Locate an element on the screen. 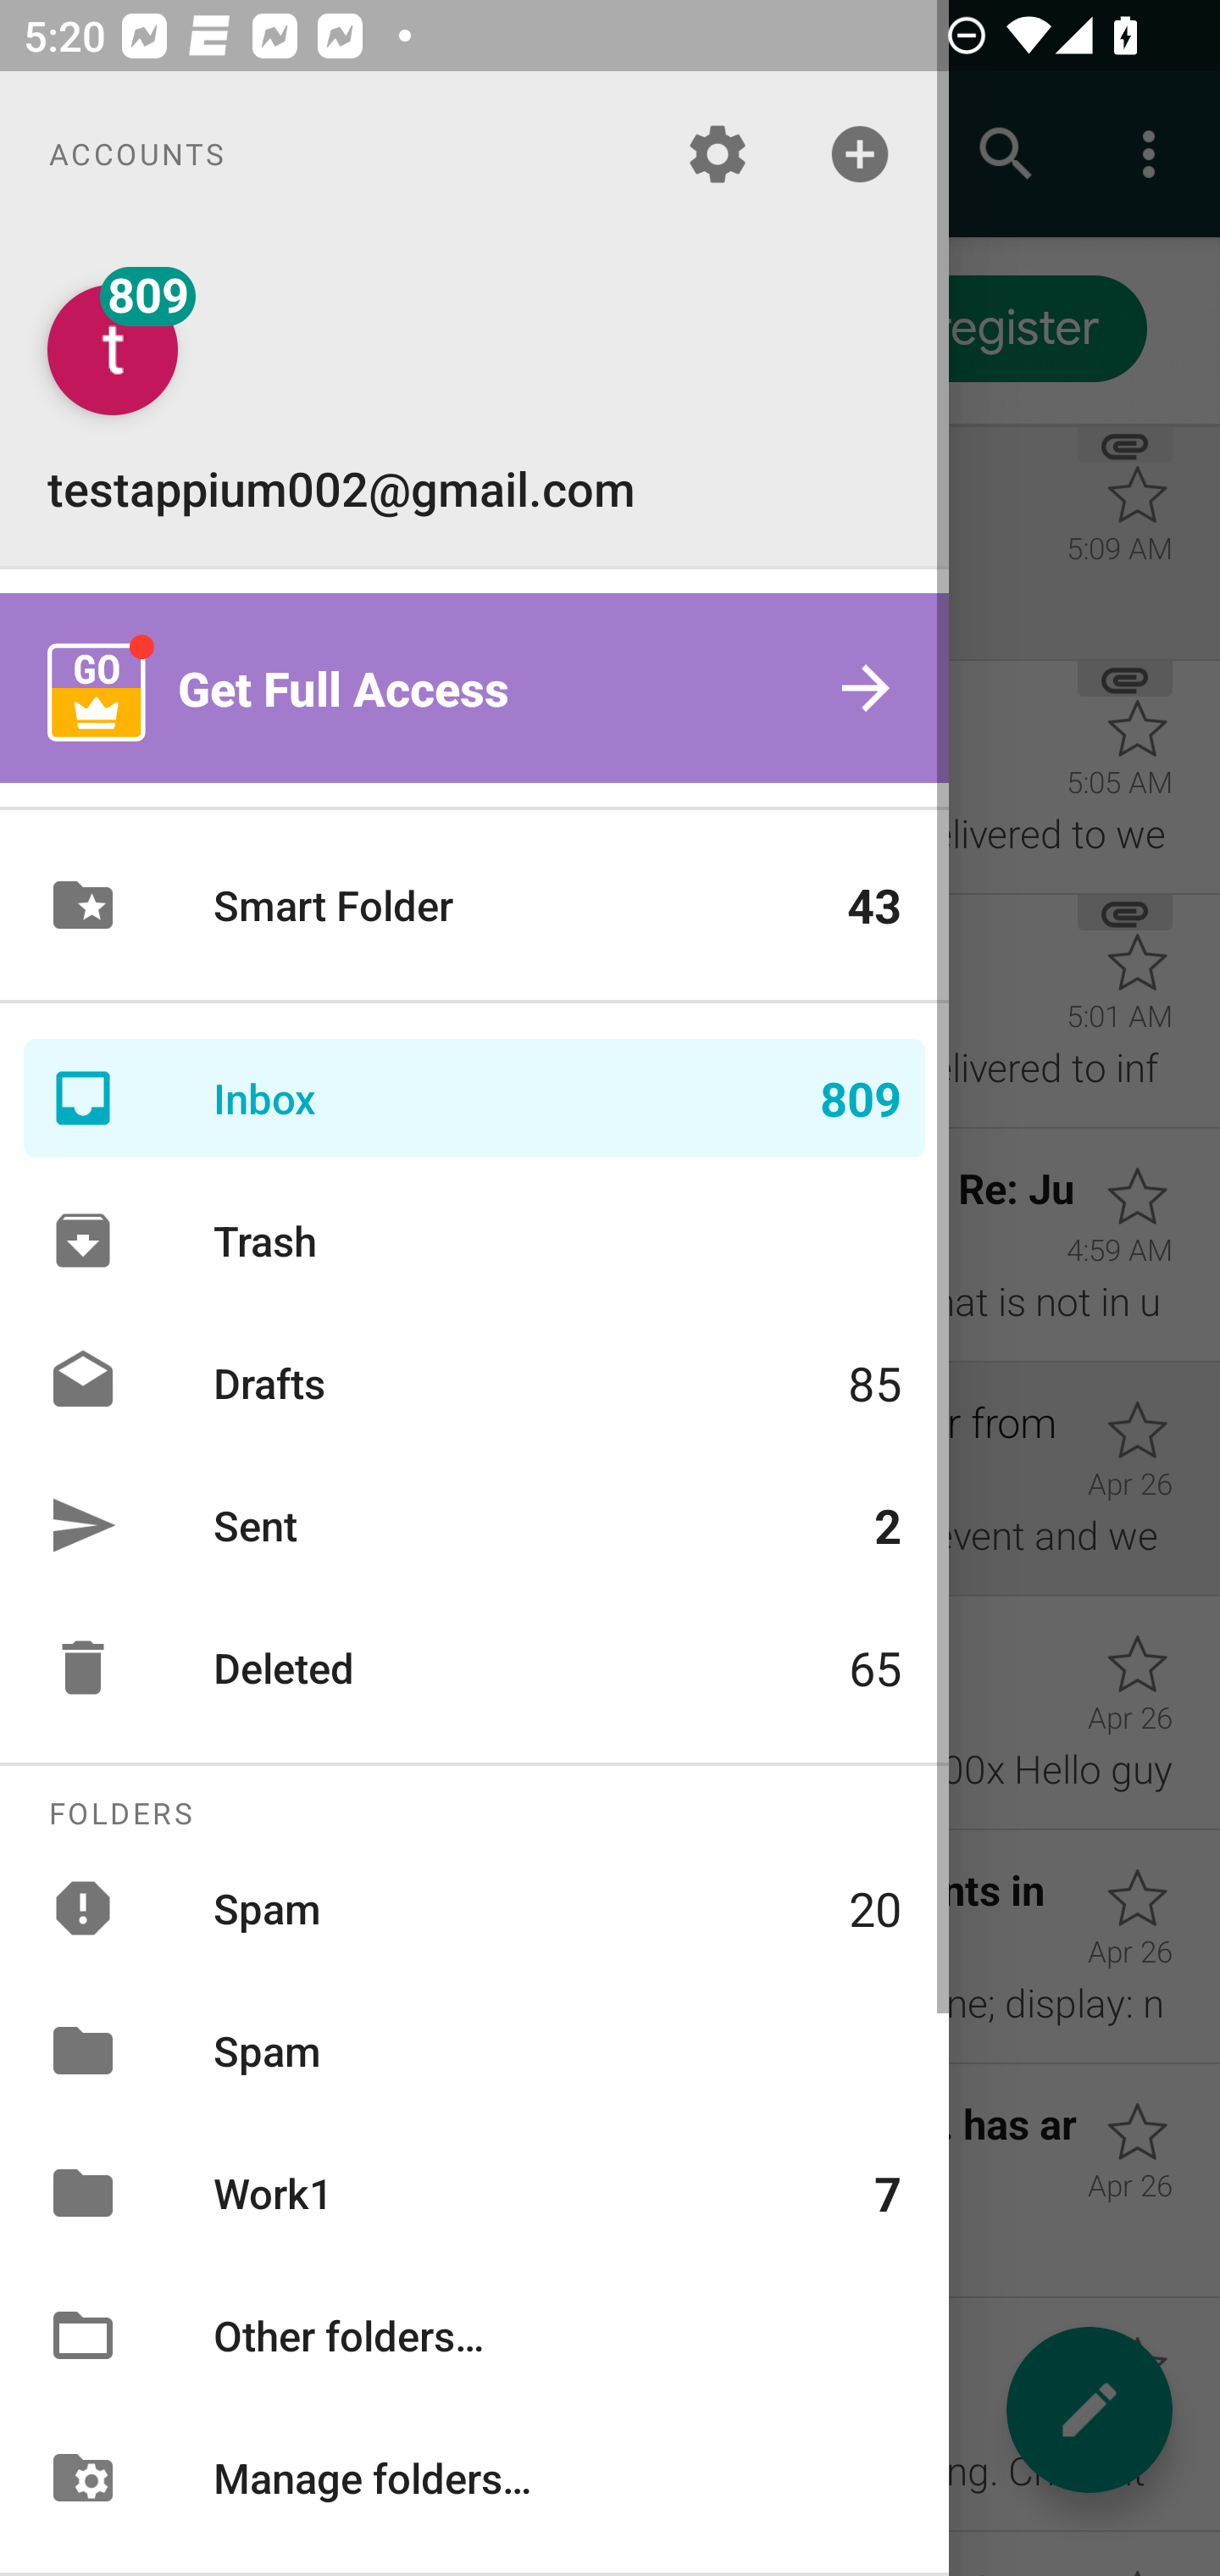 Image resolution: width=1220 pixels, height=2576 pixels. Smart Folder 43 is located at coordinates (474, 905).